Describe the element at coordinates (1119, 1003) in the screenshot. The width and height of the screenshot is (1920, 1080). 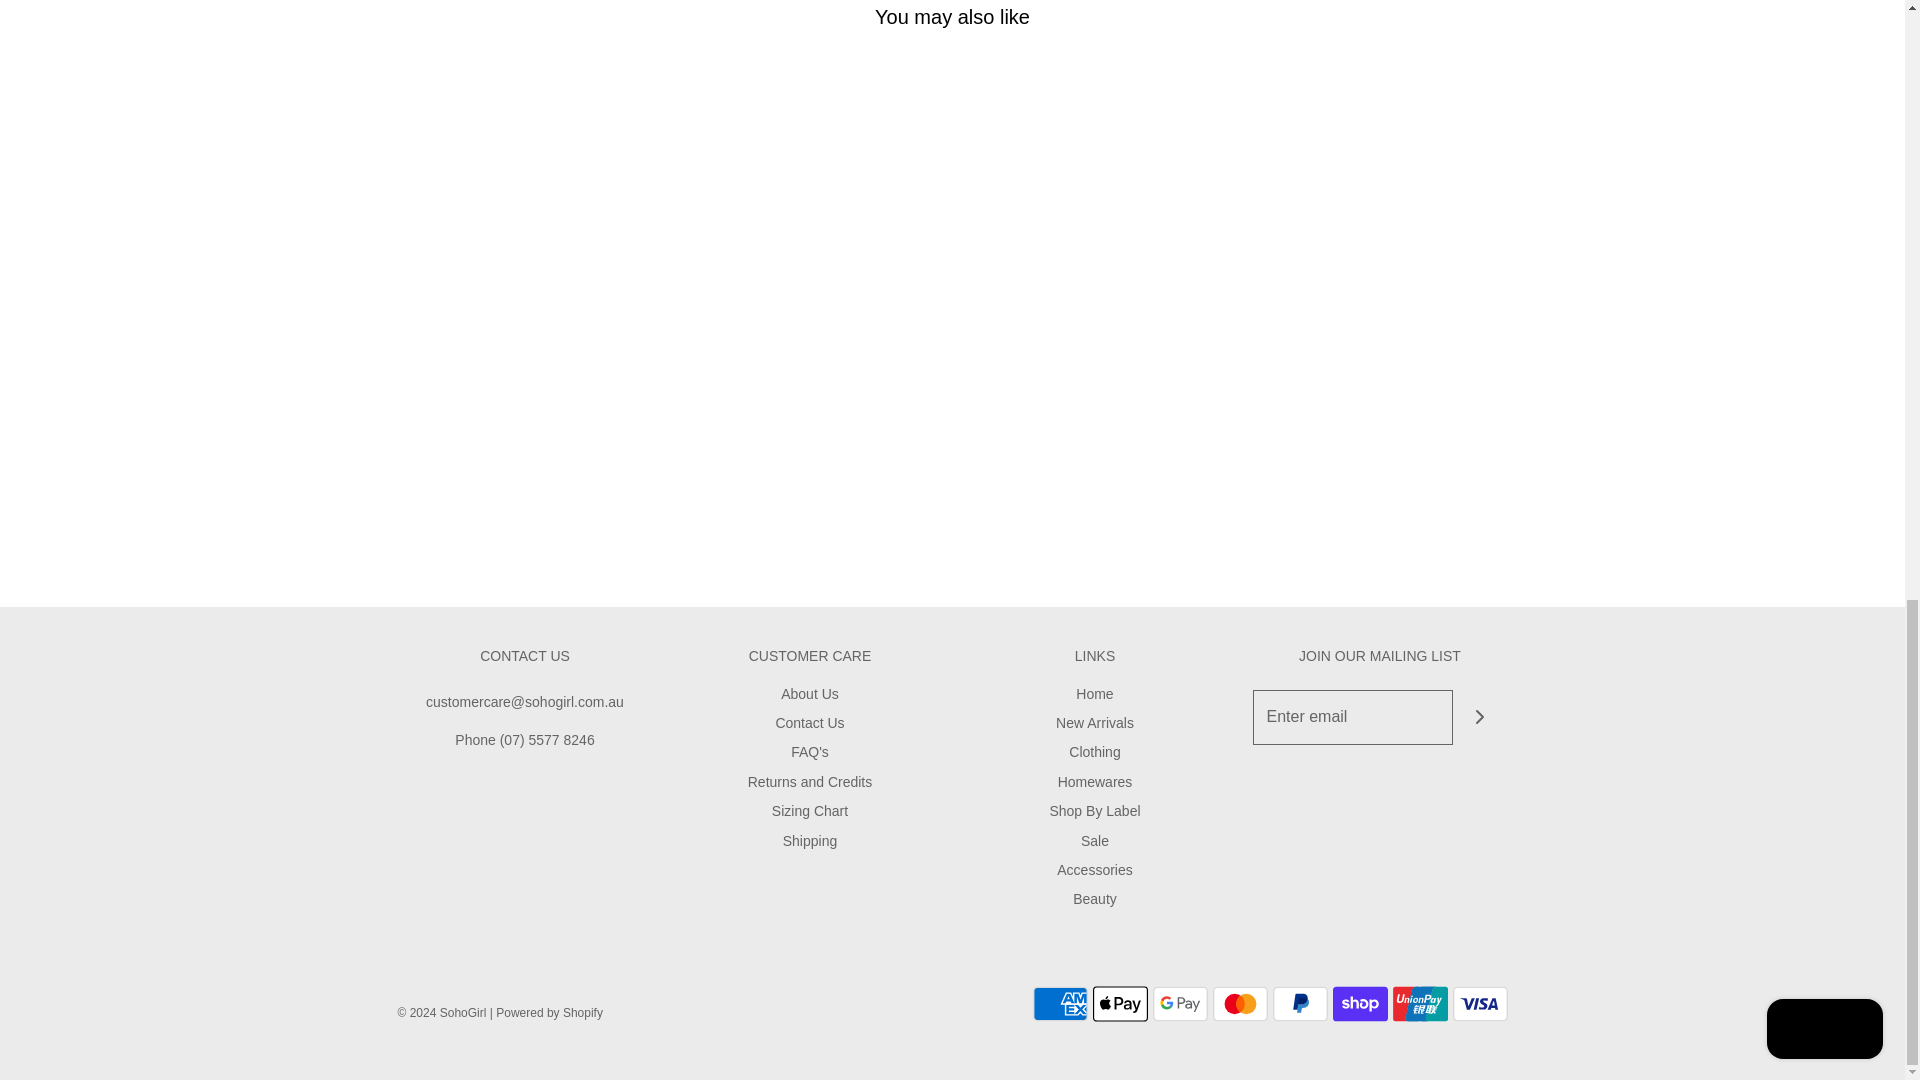
I see `Apple Pay` at that location.